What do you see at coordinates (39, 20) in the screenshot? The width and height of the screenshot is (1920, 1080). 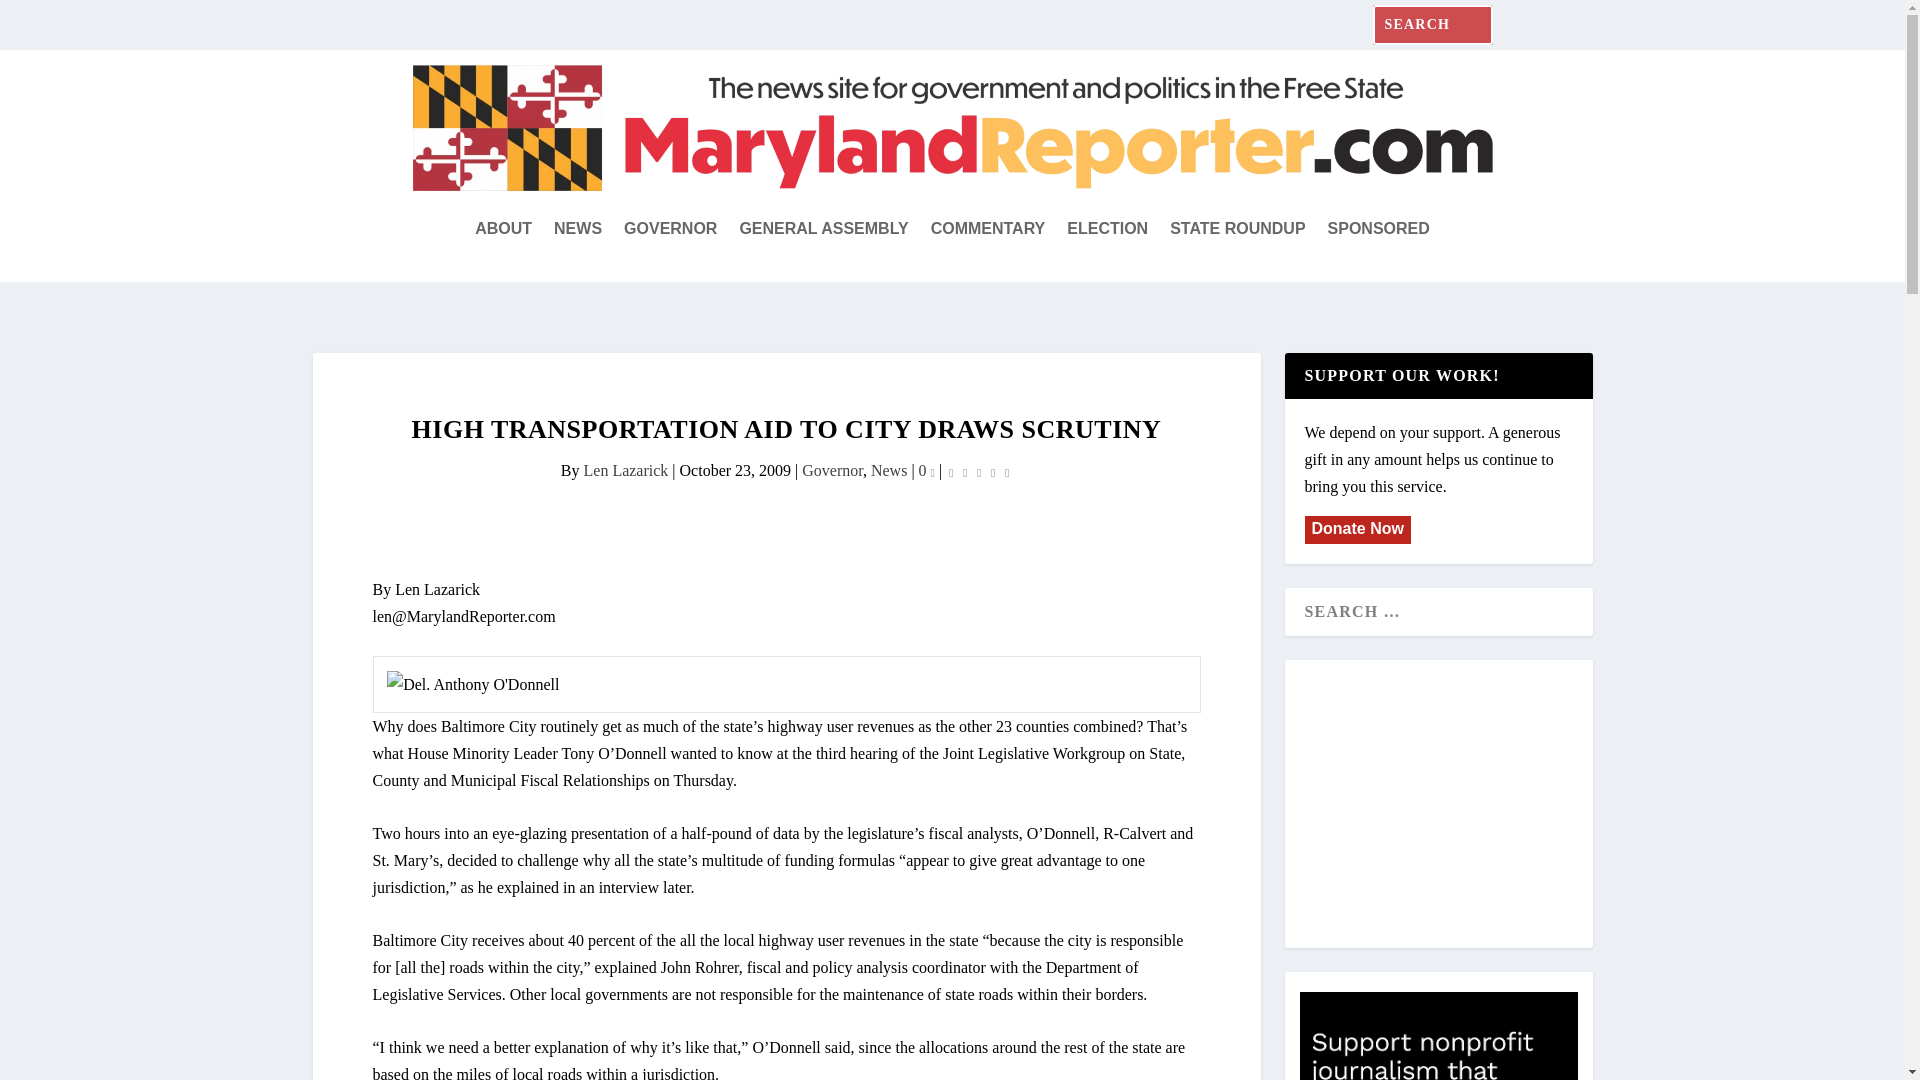 I see `Search` at bounding box center [39, 20].